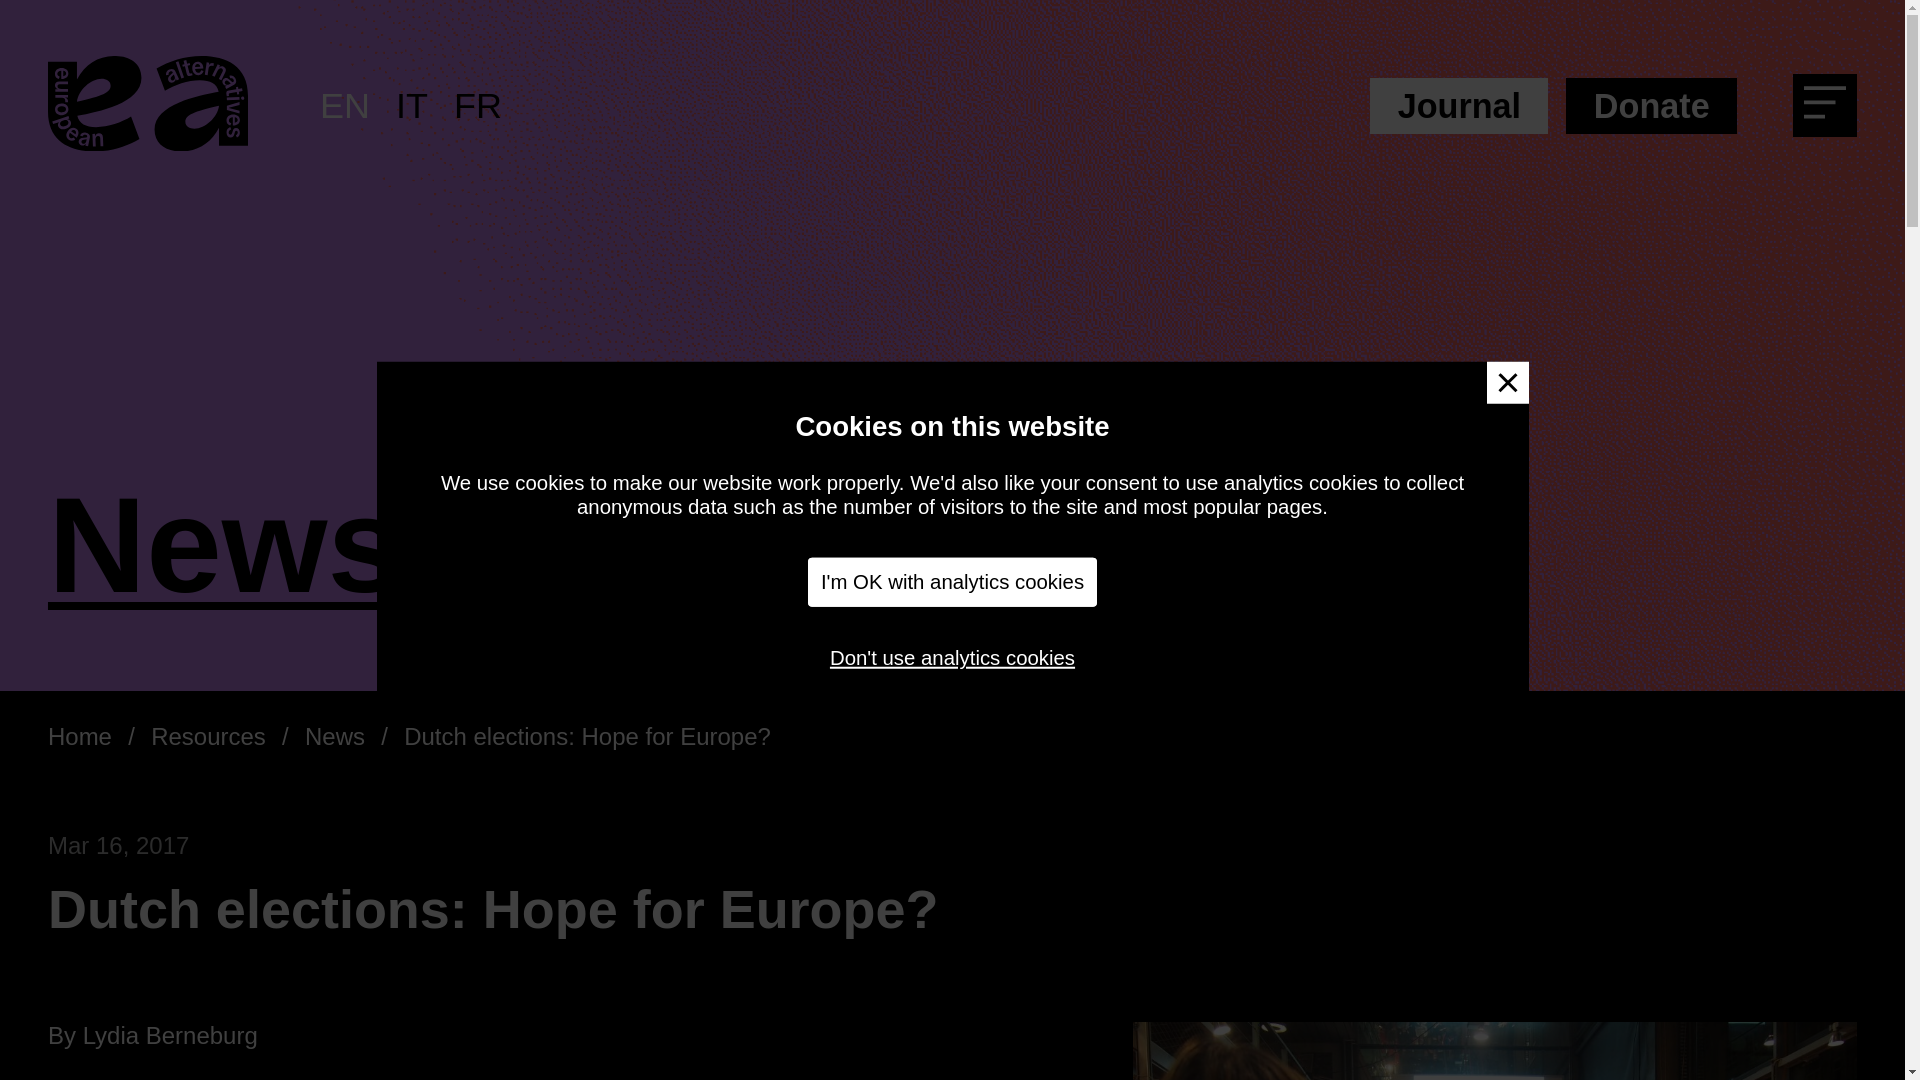 This screenshot has width=1920, height=1080. I want to click on I'm OK with analytics cookies, so click(953, 582).